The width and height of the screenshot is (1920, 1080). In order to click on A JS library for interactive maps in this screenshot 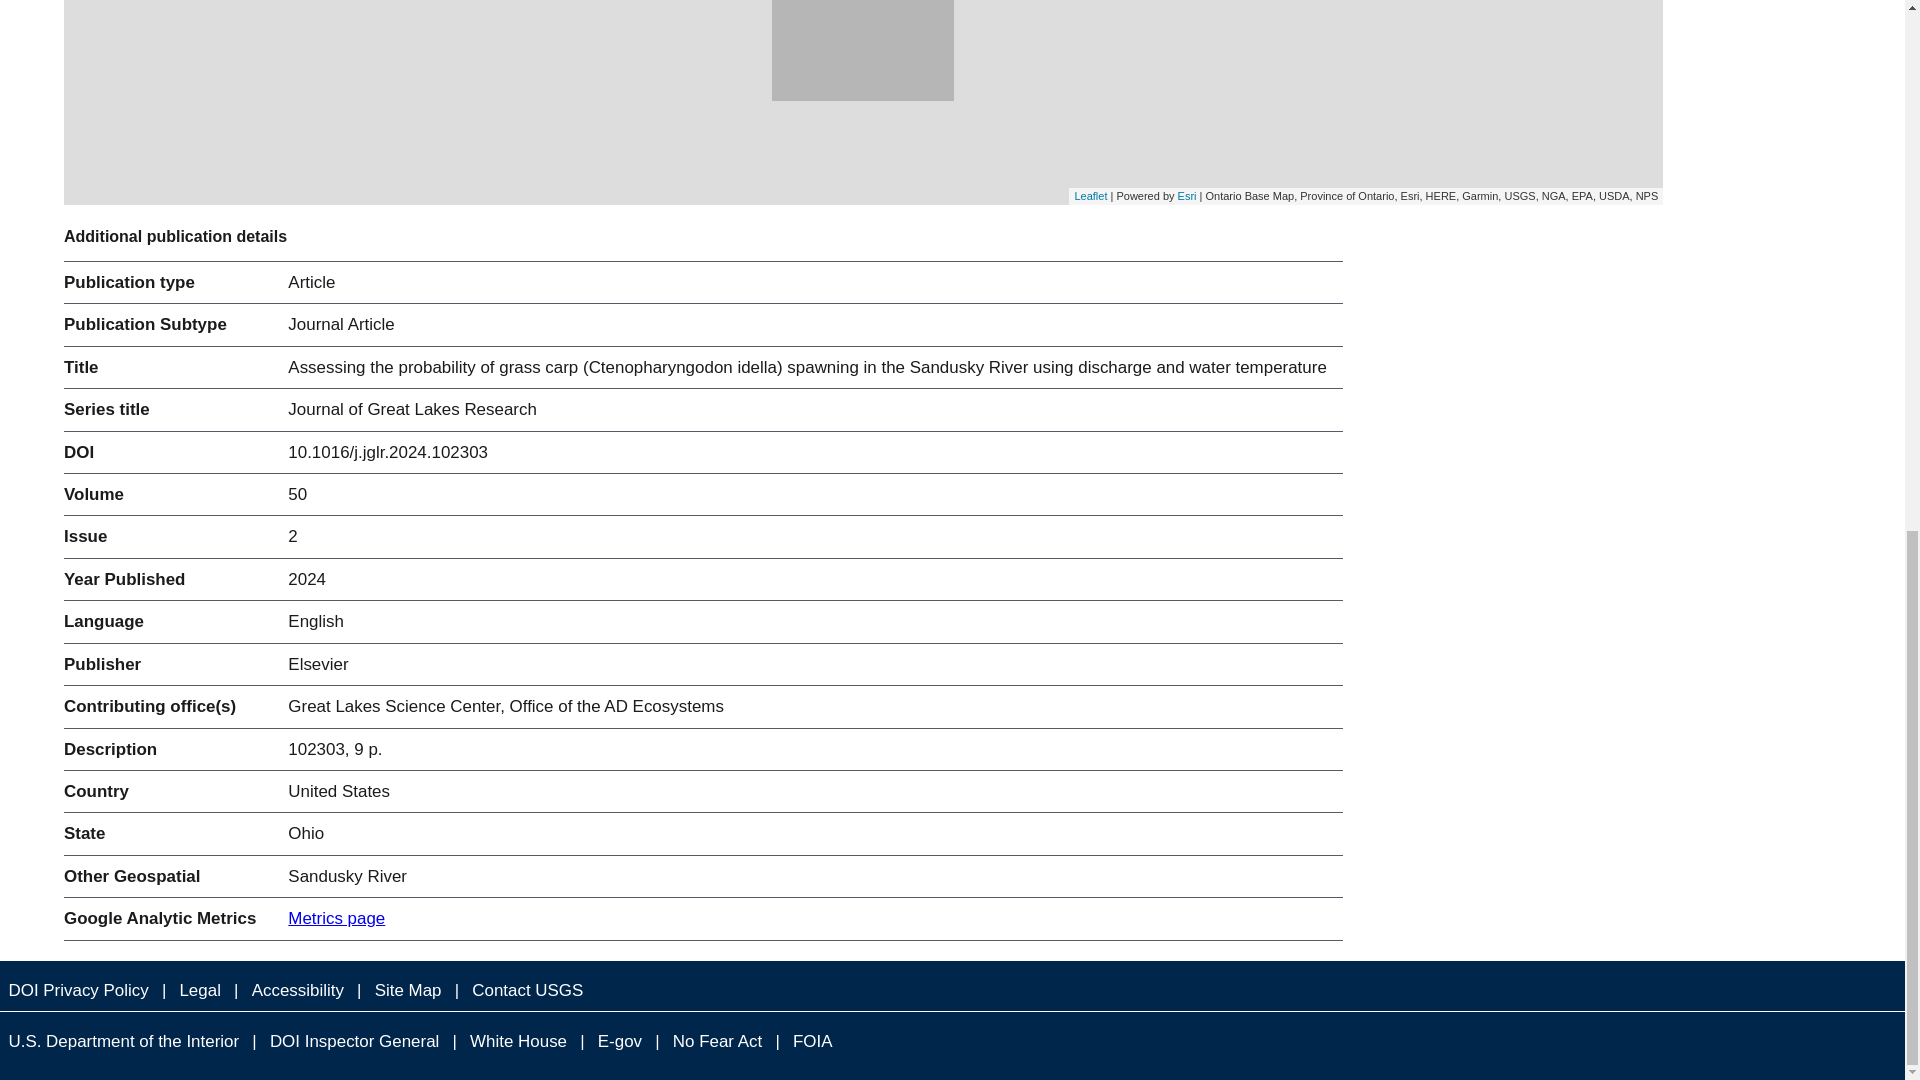, I will do `click(1090, 196)`.